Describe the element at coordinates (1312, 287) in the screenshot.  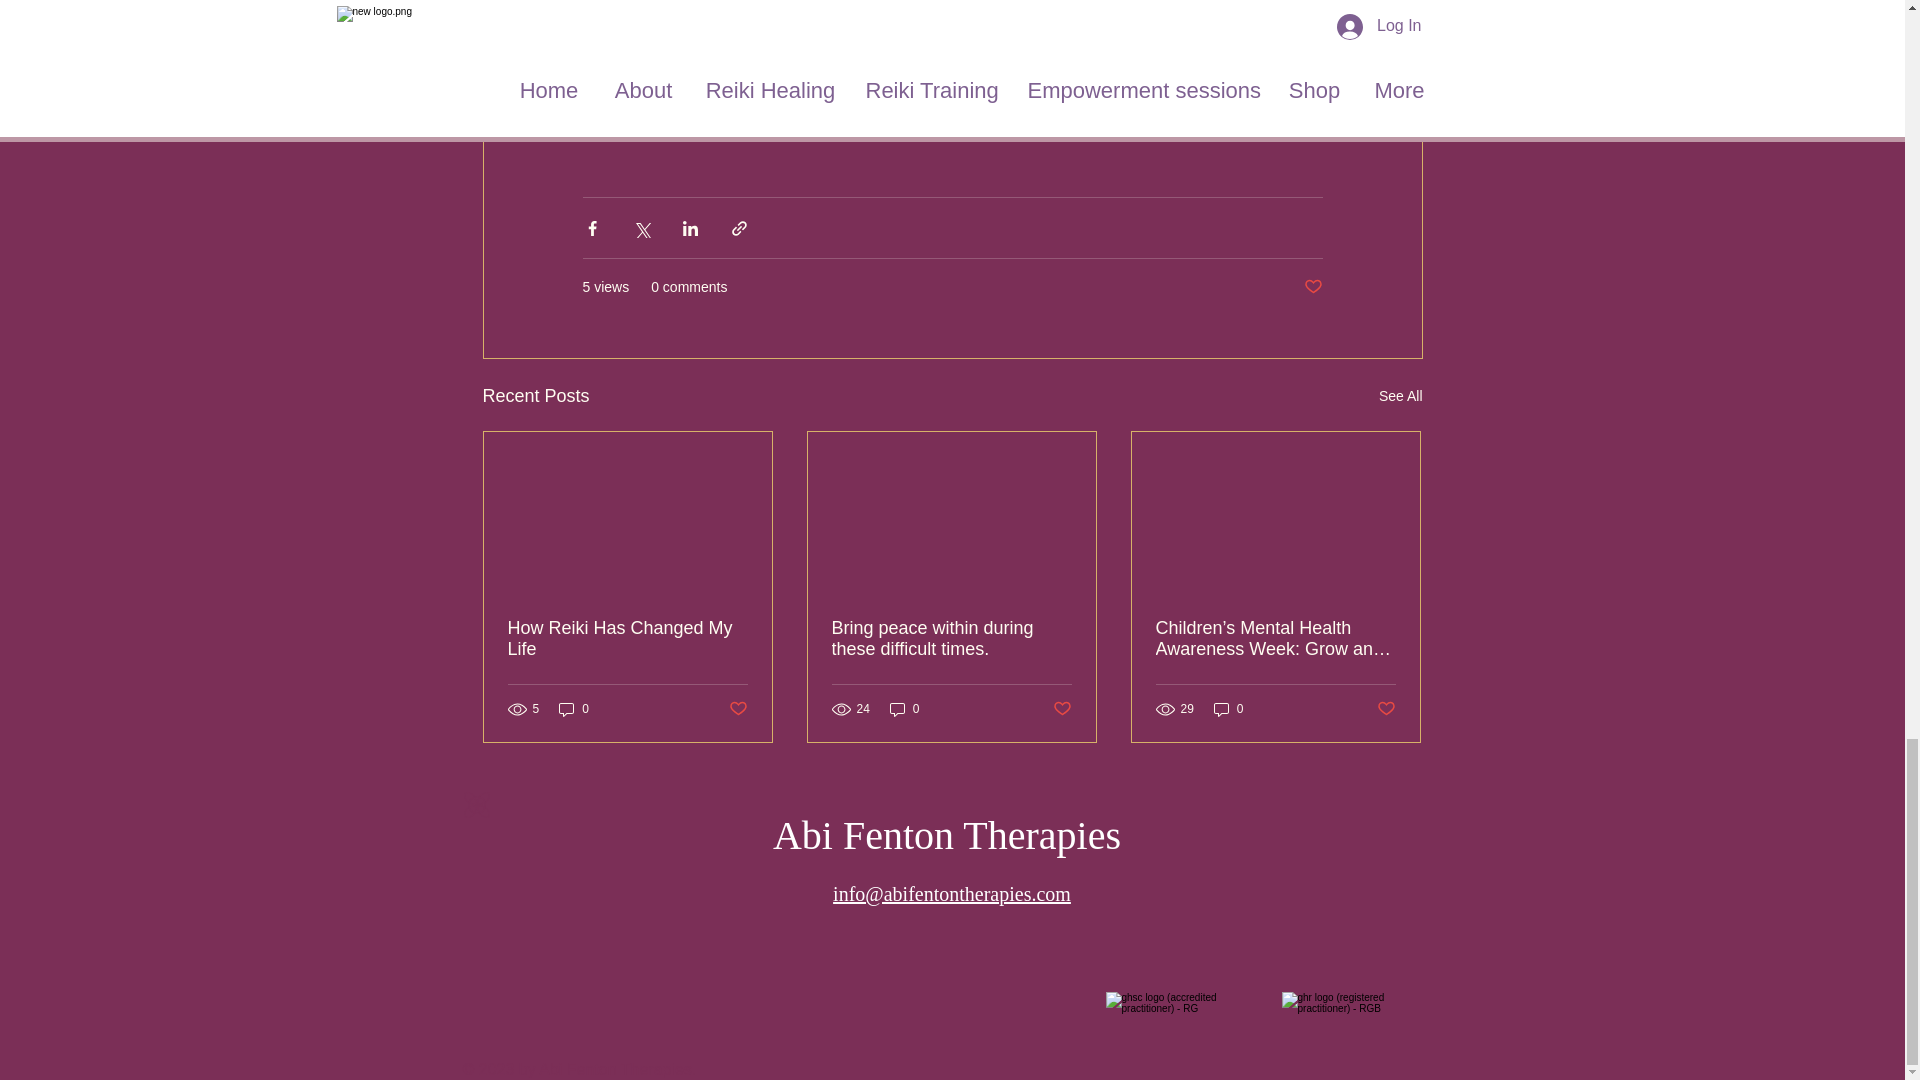
I see `Post not marked as liked` at that location.